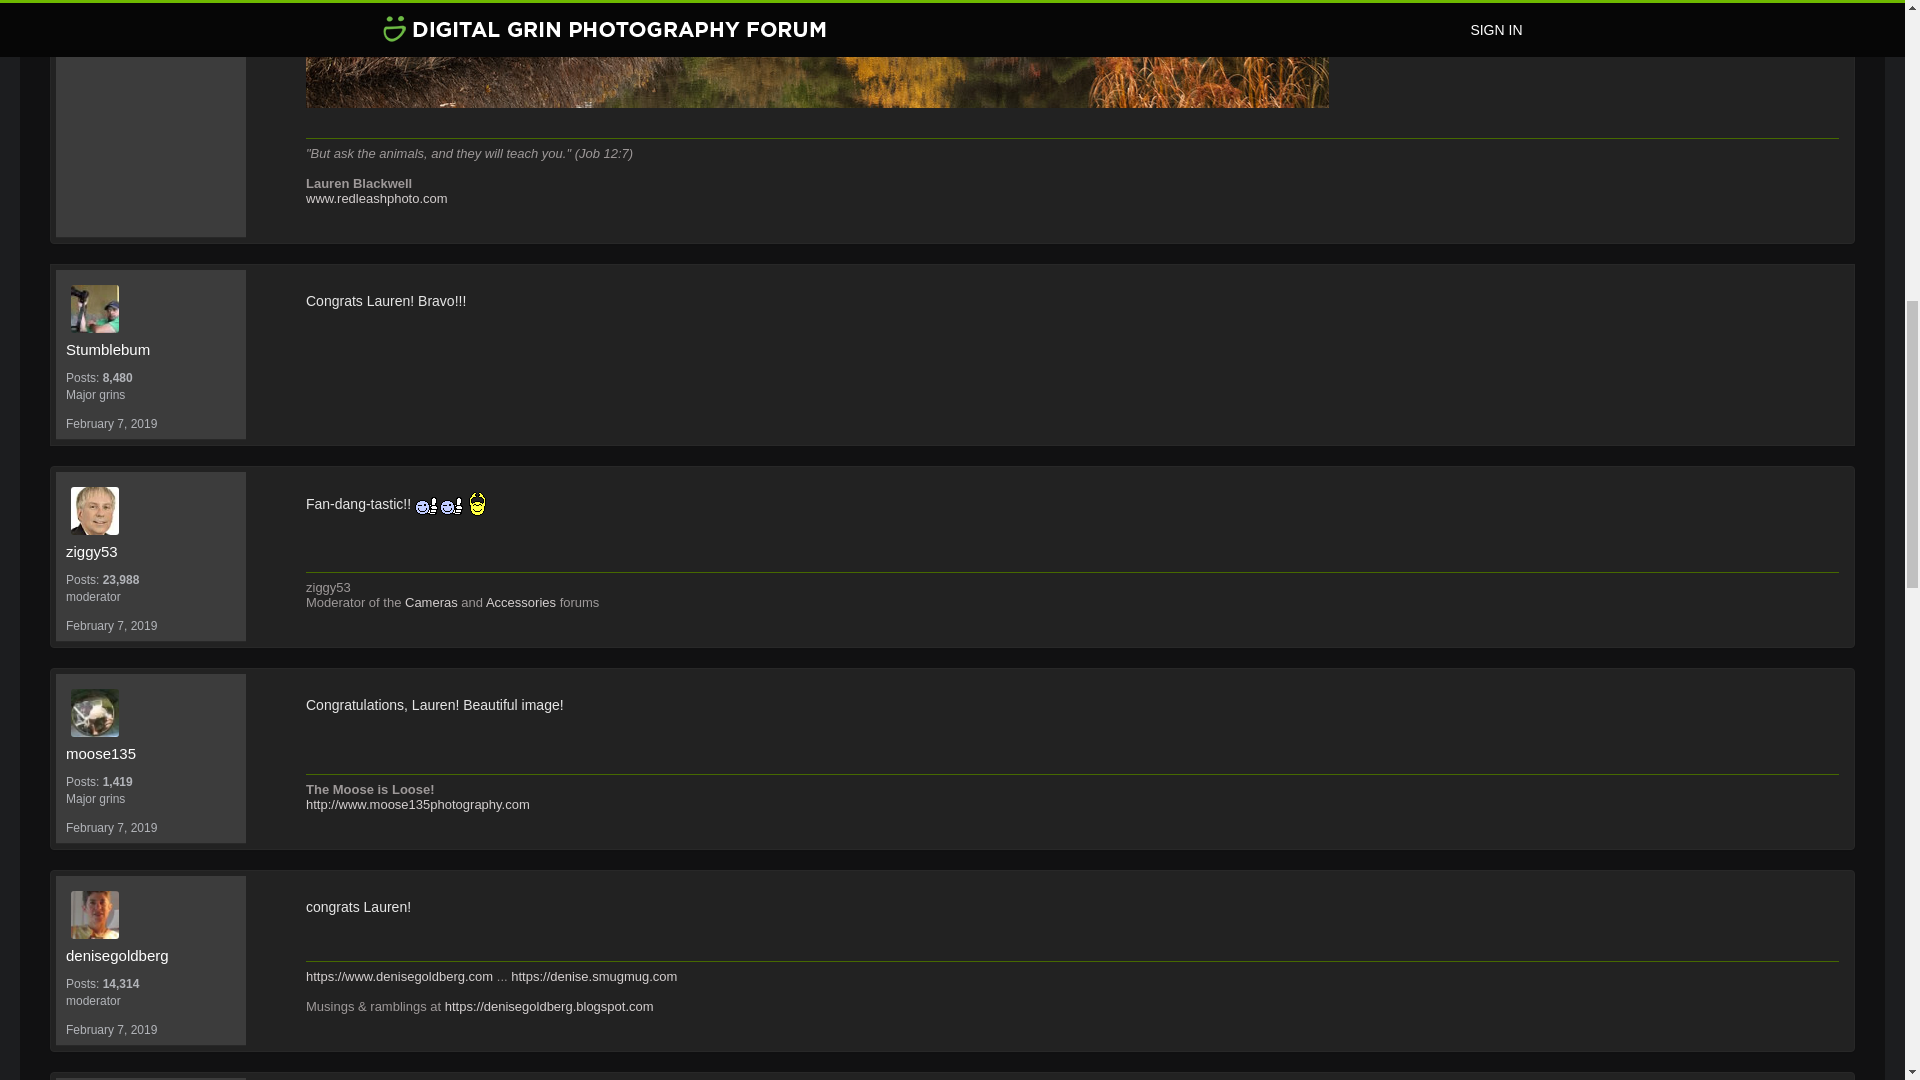 The height and width of the screenshot is (1080, 1920). What do you see at coordinates (150, 798) in the screenshot?
I see `Major grins` at bounding box center [150, 798].